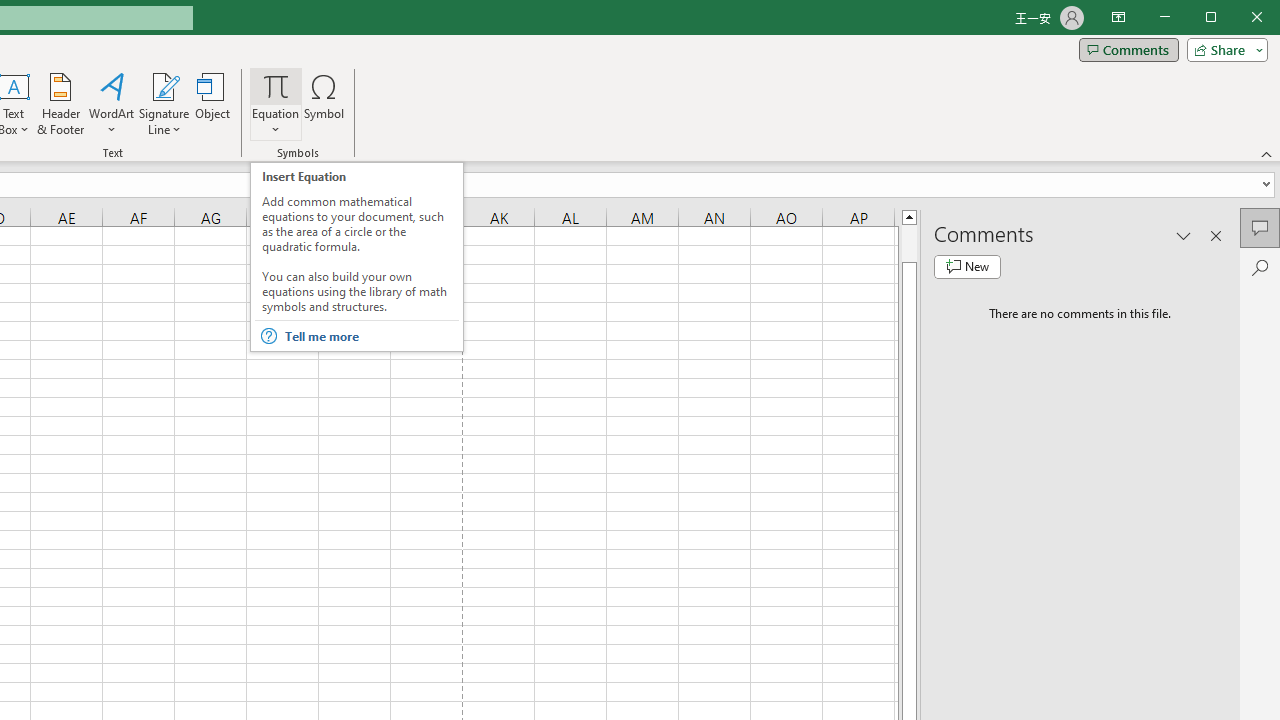 Image resolution: width=1280 pixels, height=720 pixels. What do you see at coordinates (1239, 18) in the screenshot?
I see `Maximize` at bounding box center [1239, 18].